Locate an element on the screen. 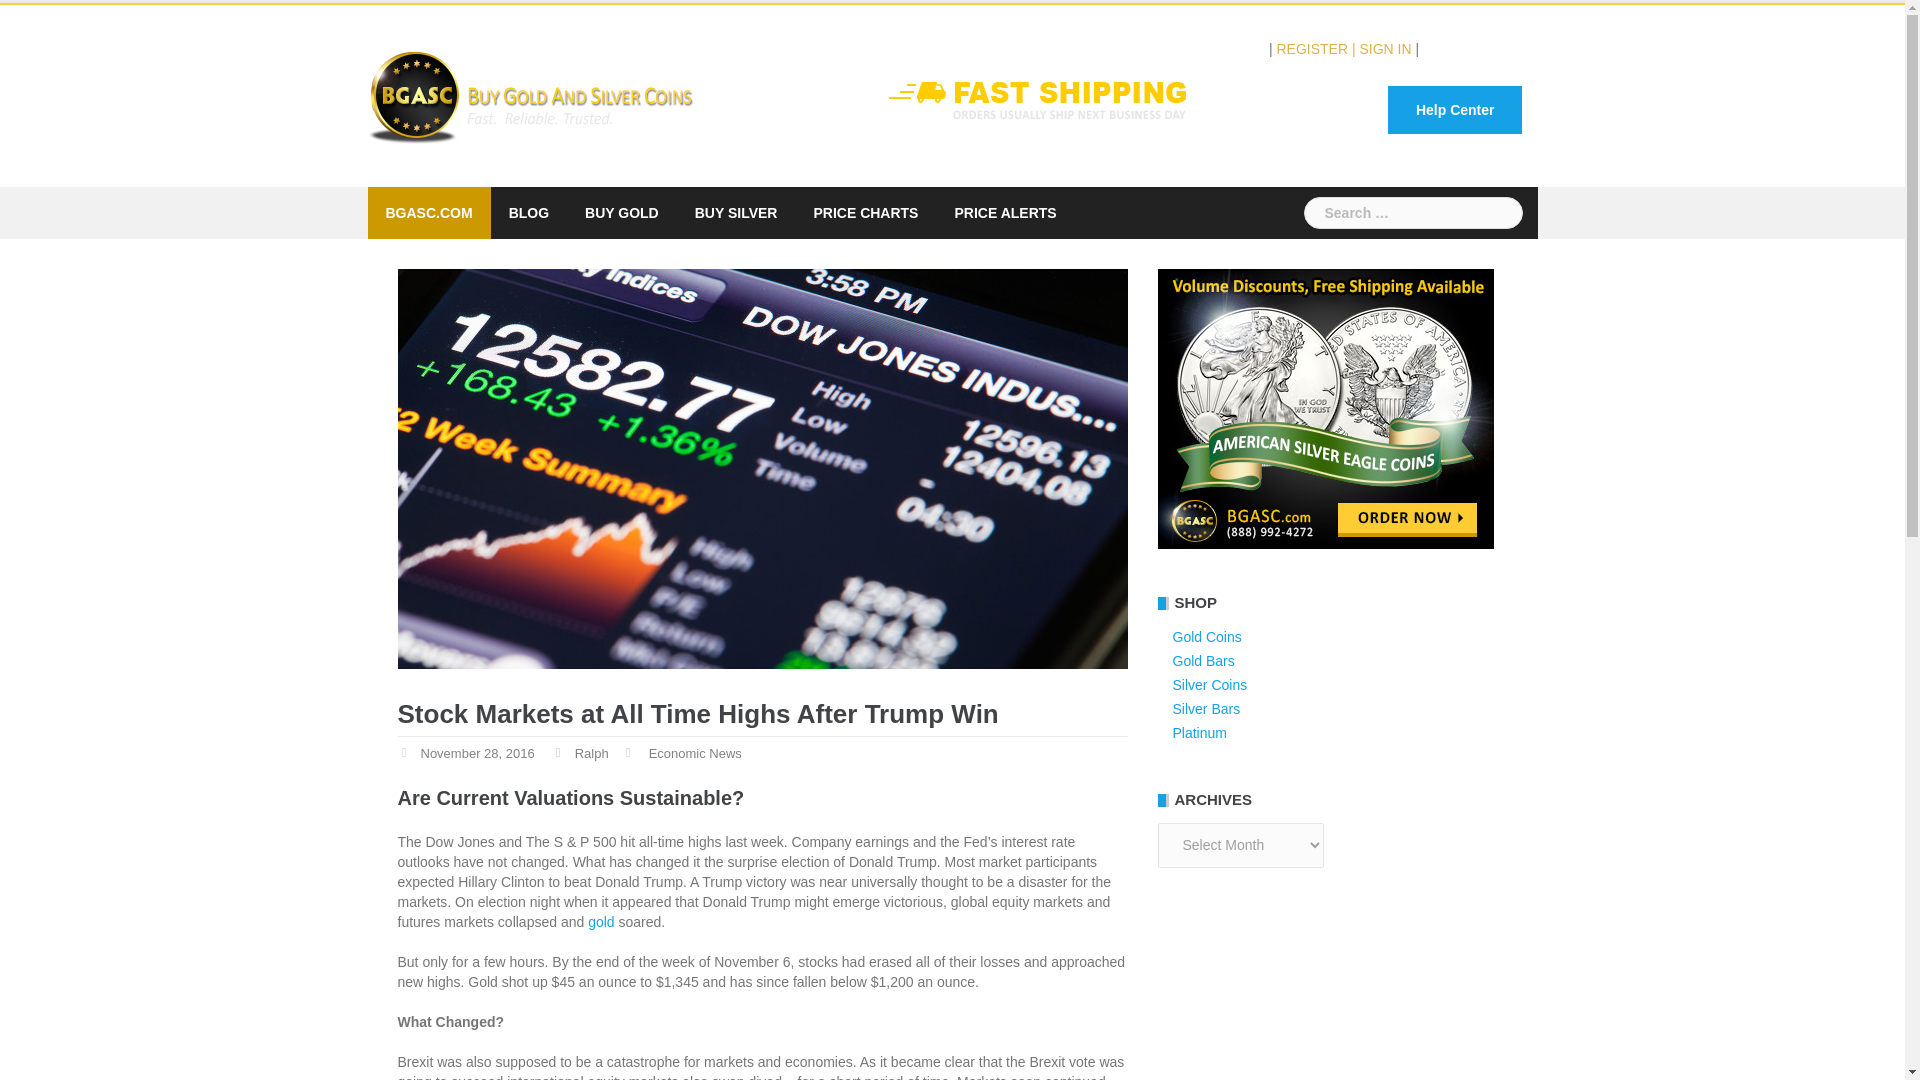 The height and width of the screenshot is (1080, 1920). Economic News is located at coordinates (694, 754).